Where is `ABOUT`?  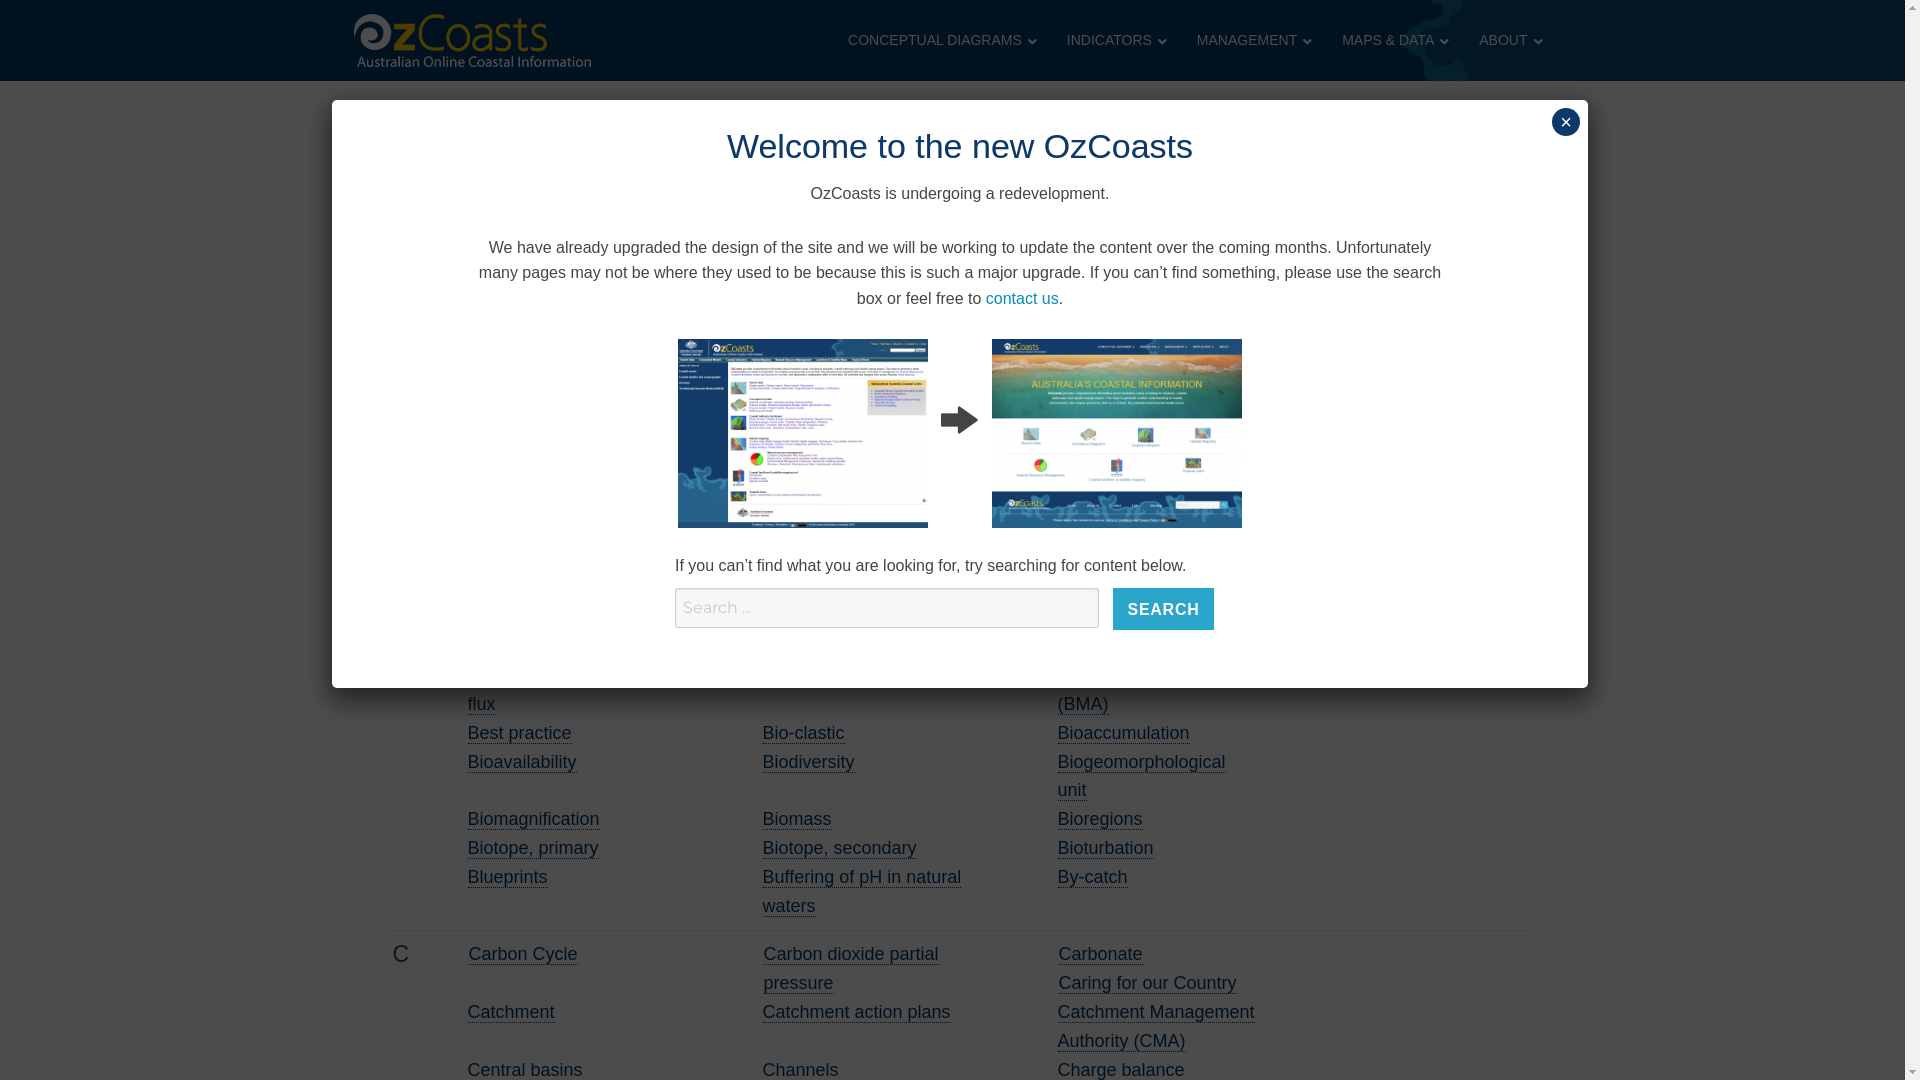
ABOUT is located at coordinates (1506, 40).